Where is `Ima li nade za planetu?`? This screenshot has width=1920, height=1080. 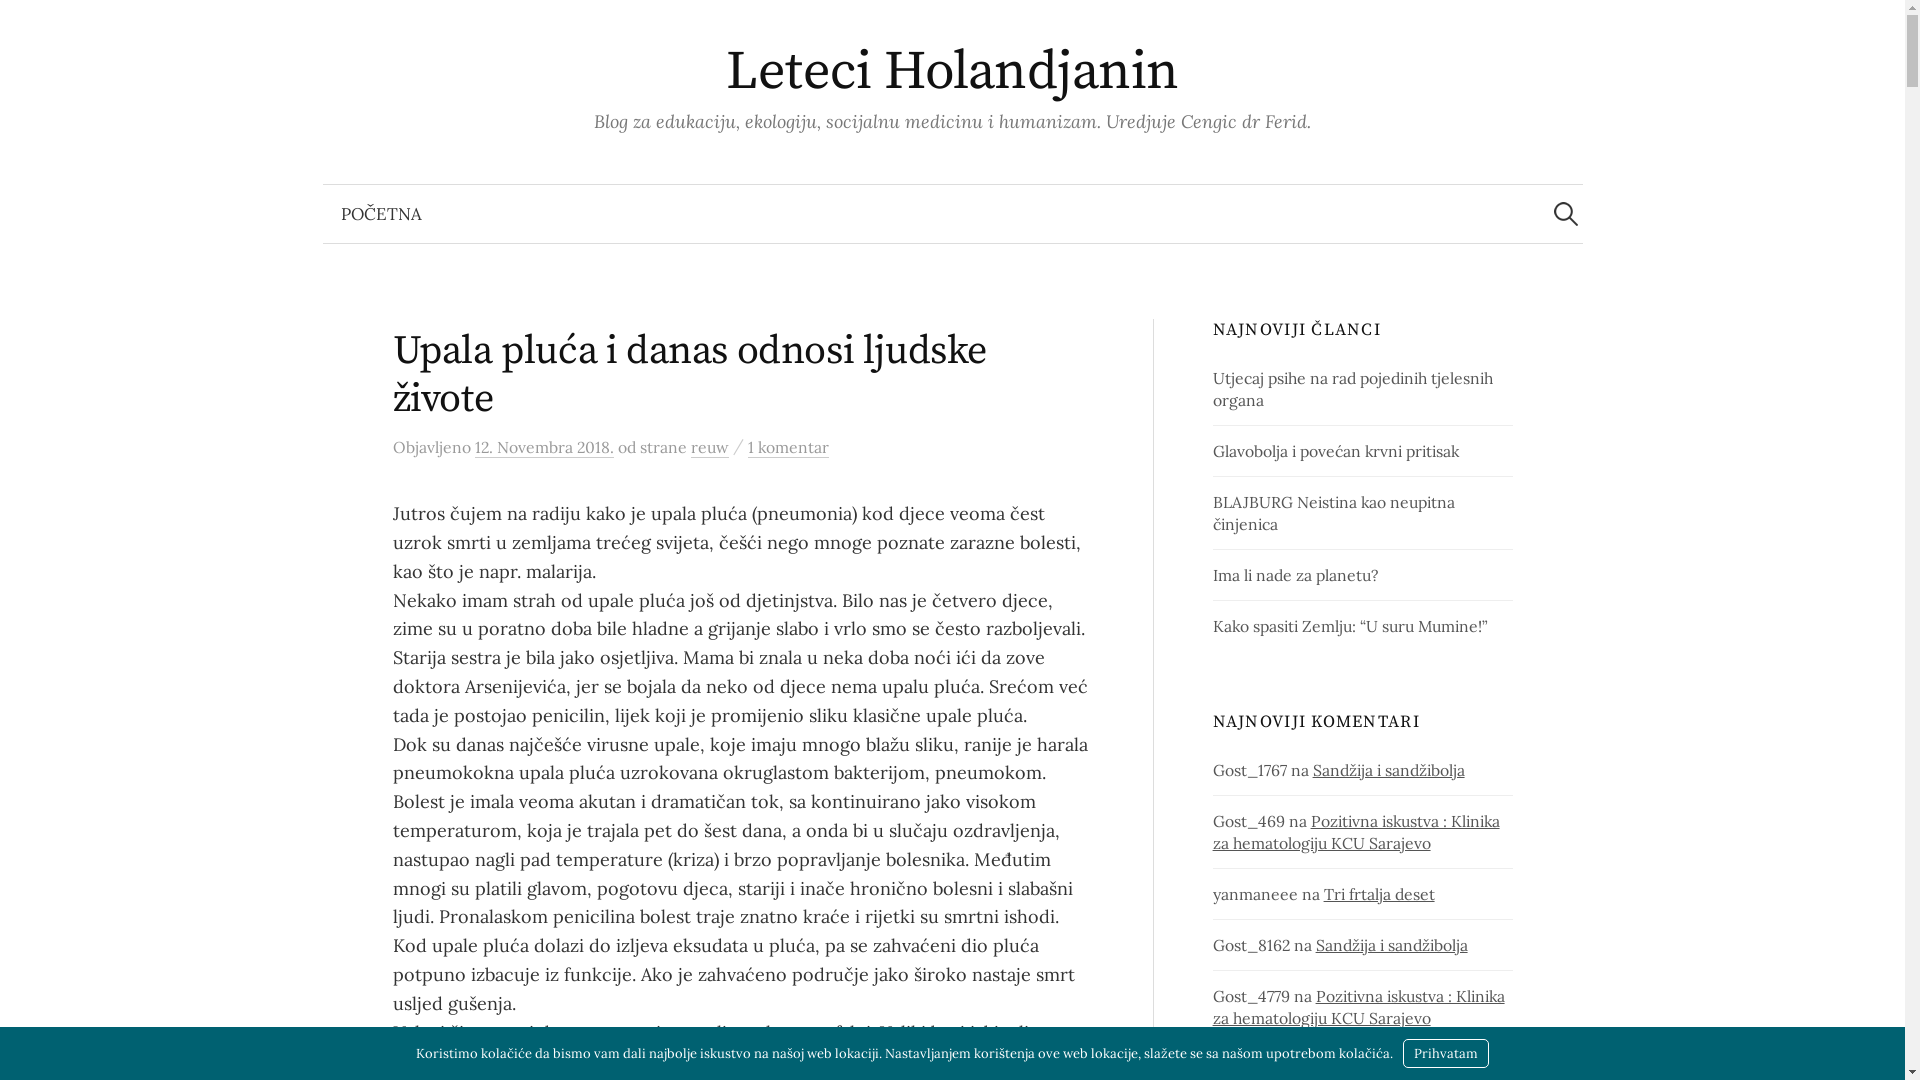
Ima li nade za planetu? is located at coordinates (1296, 575).